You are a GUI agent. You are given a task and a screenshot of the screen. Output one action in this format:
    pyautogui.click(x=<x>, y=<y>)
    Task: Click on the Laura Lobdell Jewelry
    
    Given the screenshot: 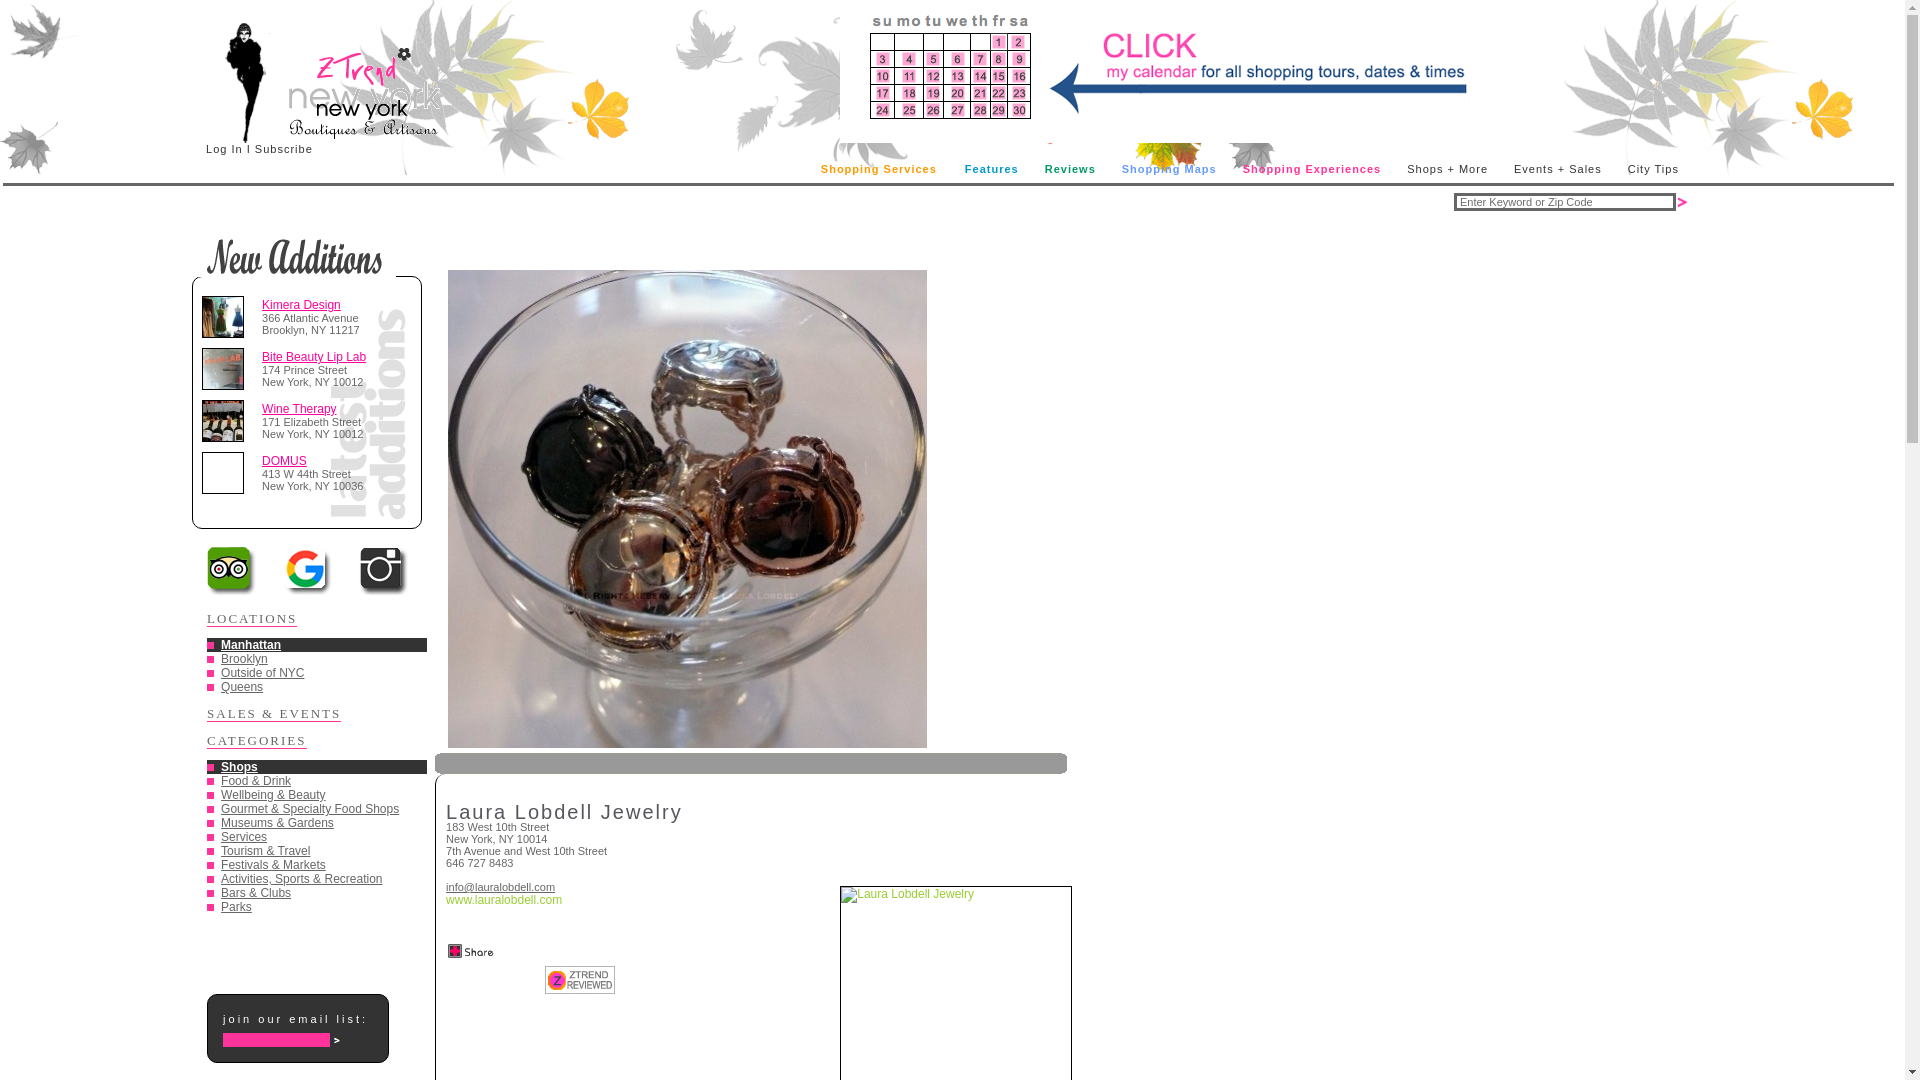 What is the action you would take?
    pyautogui.click(x=687, y=509)
    